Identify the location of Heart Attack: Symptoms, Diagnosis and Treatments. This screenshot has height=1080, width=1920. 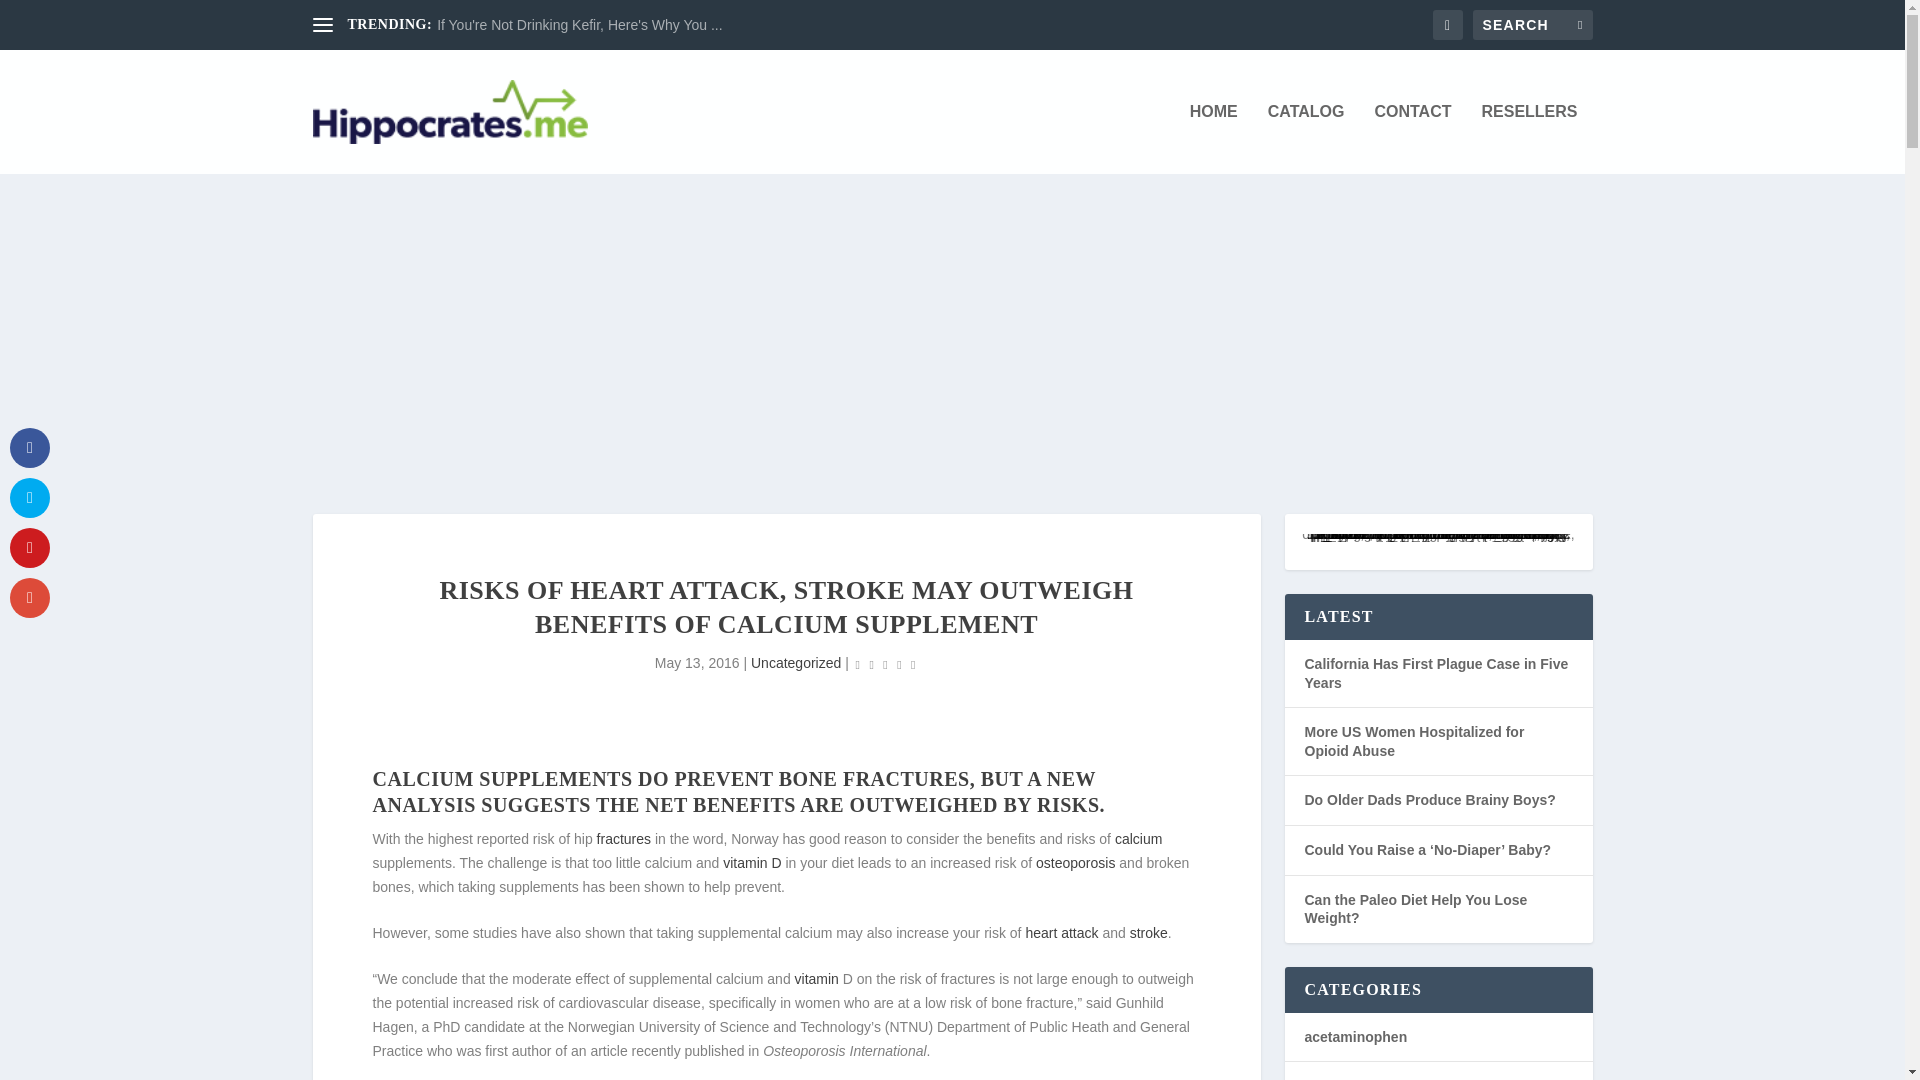
(1062, 932).